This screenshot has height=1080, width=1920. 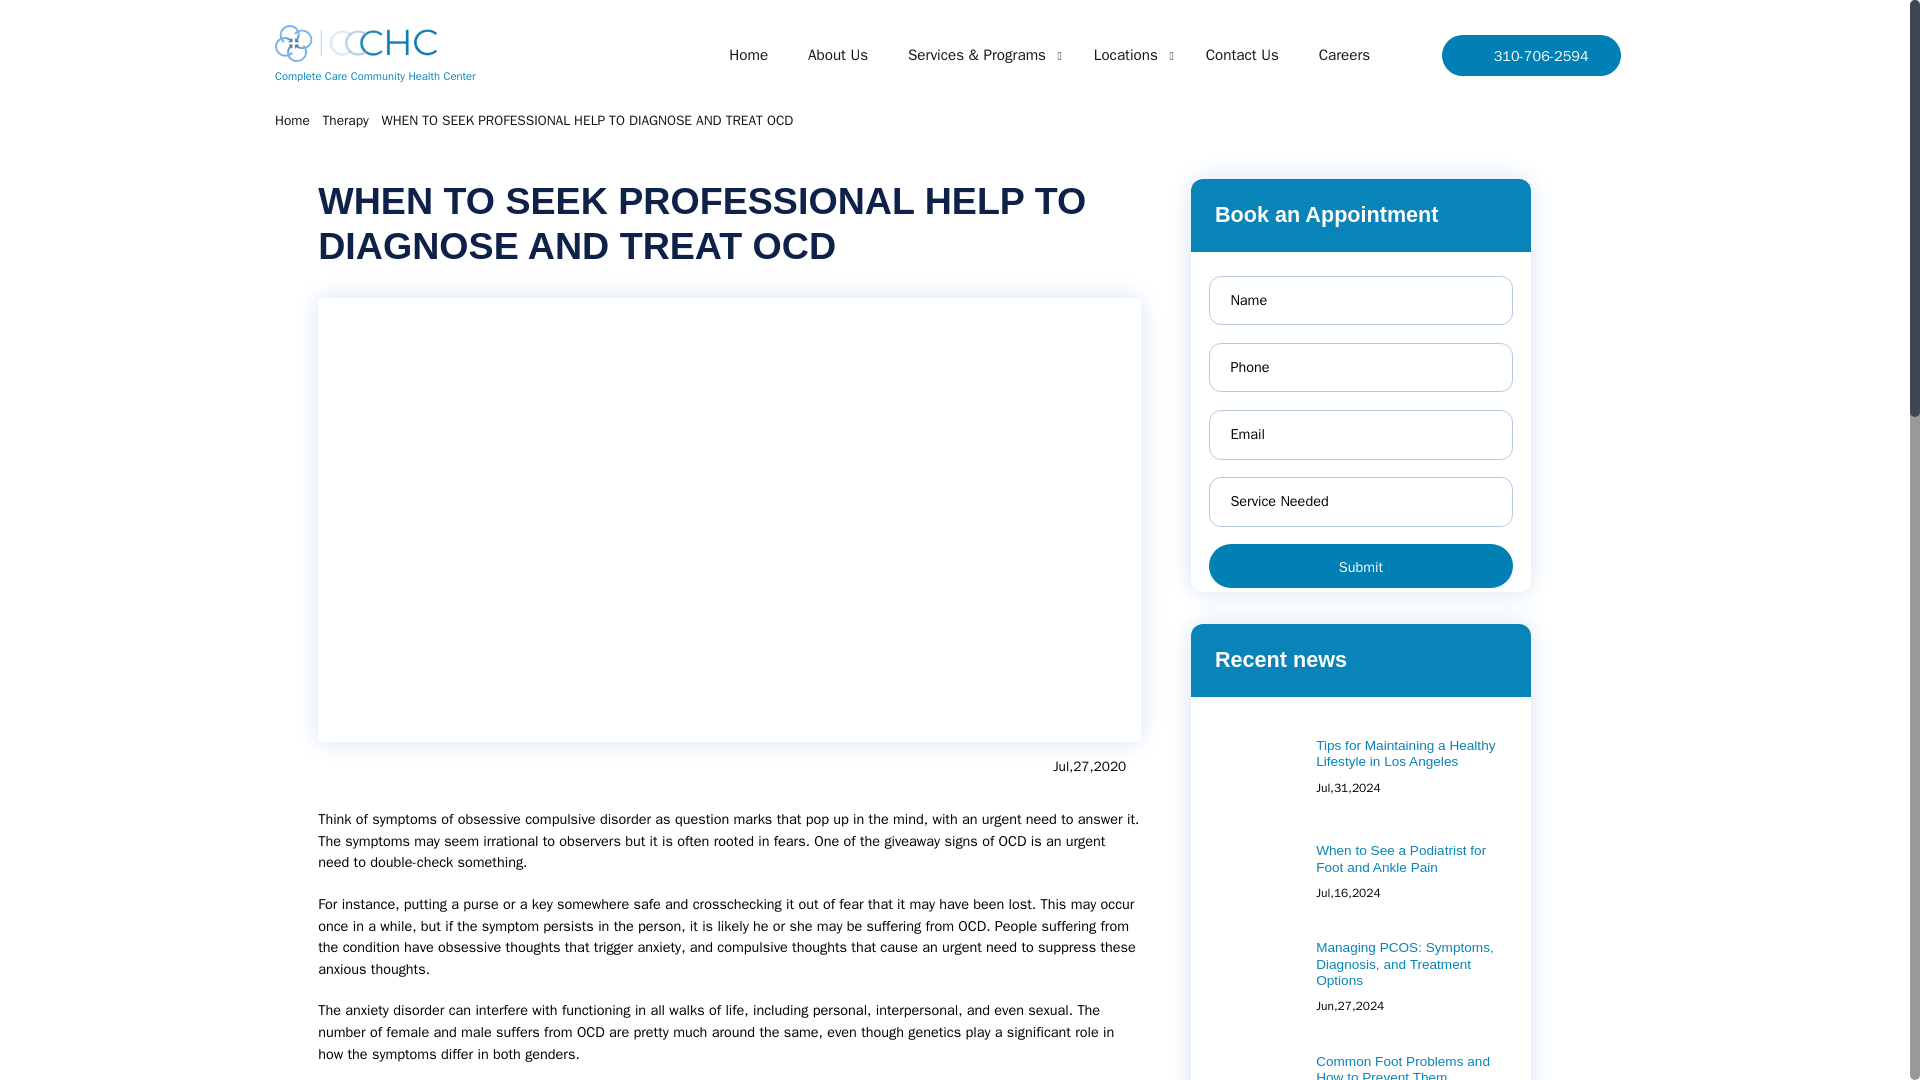 What do you see at coordinates (1323, 109) in the screenshot?
I see `Adult Primary Care Services in Los Angeles` at bounding box center [1323, 109].